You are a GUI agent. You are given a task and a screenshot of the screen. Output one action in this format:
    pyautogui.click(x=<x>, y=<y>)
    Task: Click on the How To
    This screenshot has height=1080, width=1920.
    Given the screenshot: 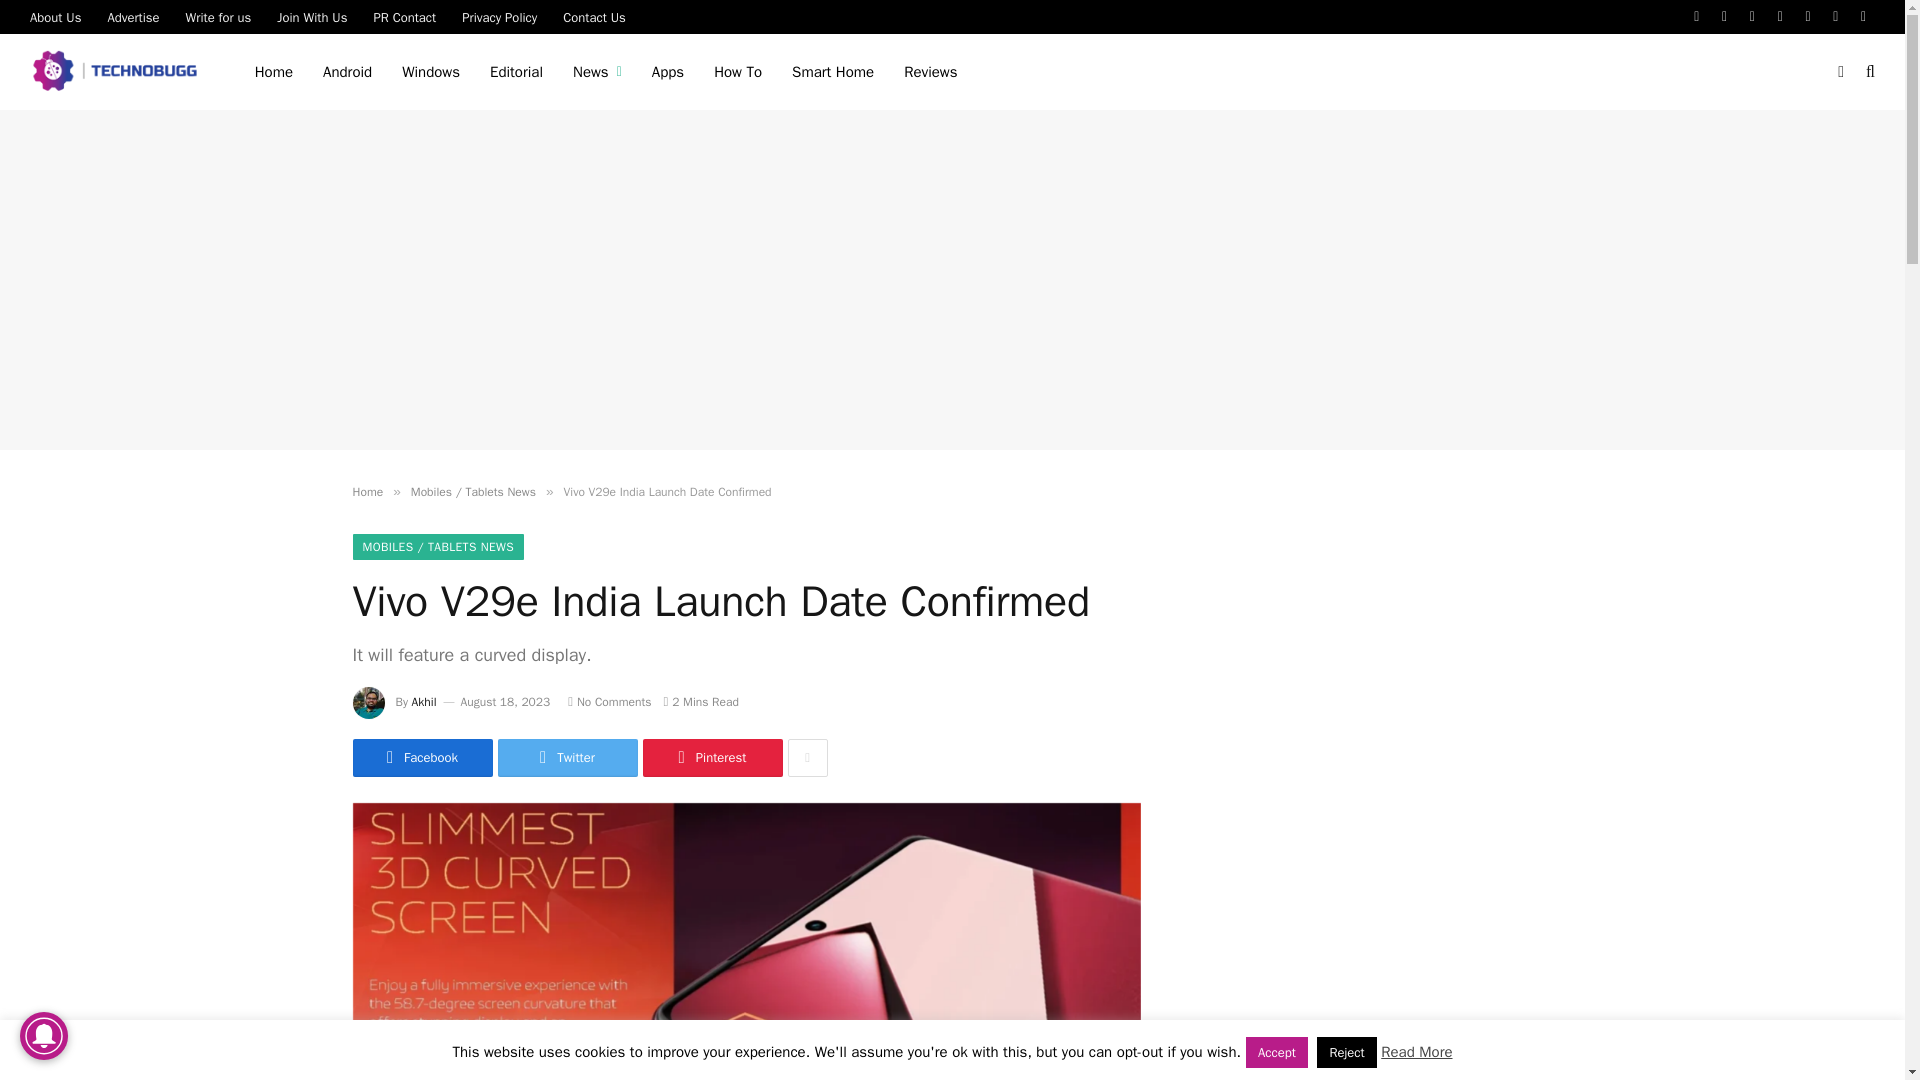 What is the action you would take?
    pyautogui.click(x=738, y=72)
    